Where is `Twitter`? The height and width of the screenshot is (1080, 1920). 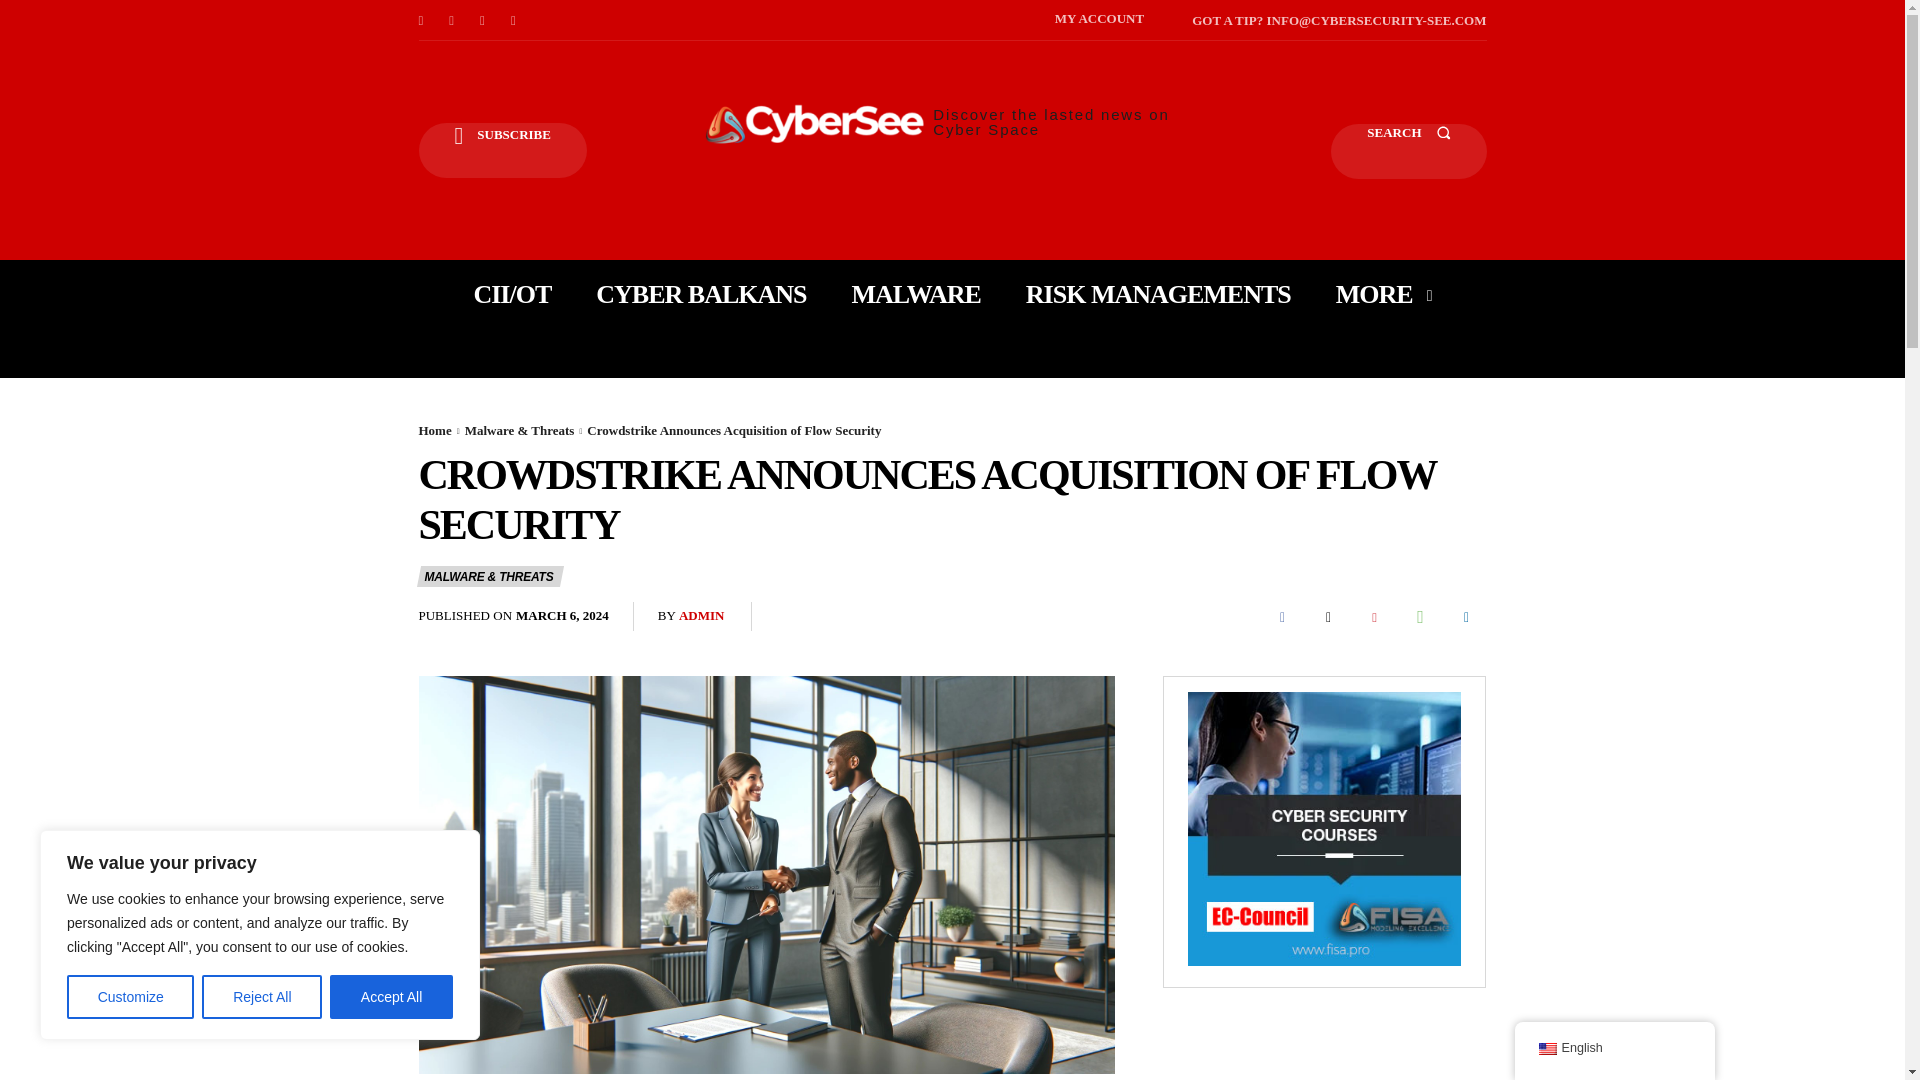
Twitter is located at coordinates (514, 20).